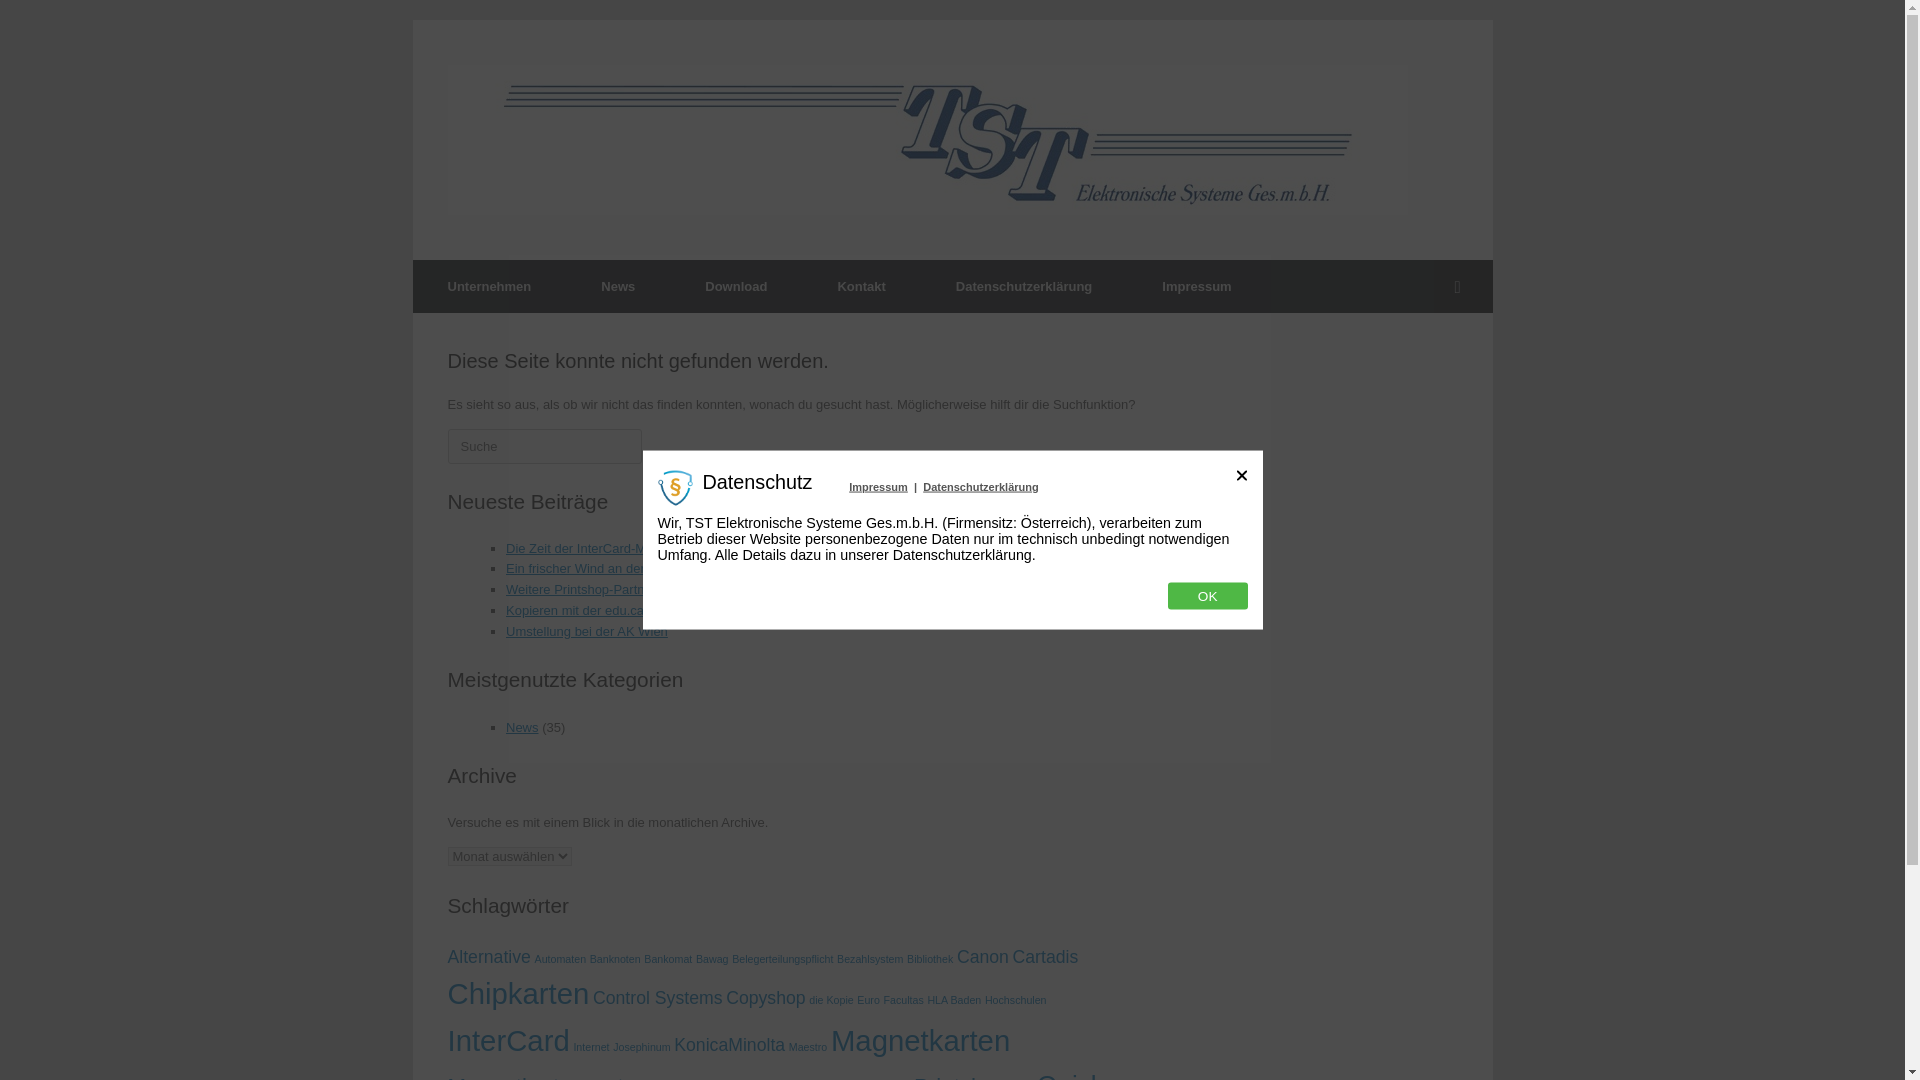 The image size is (1920, 1080). Describe the element at coordinates (929, 958) in the screenshot. I see `Bibliothek` at that location.